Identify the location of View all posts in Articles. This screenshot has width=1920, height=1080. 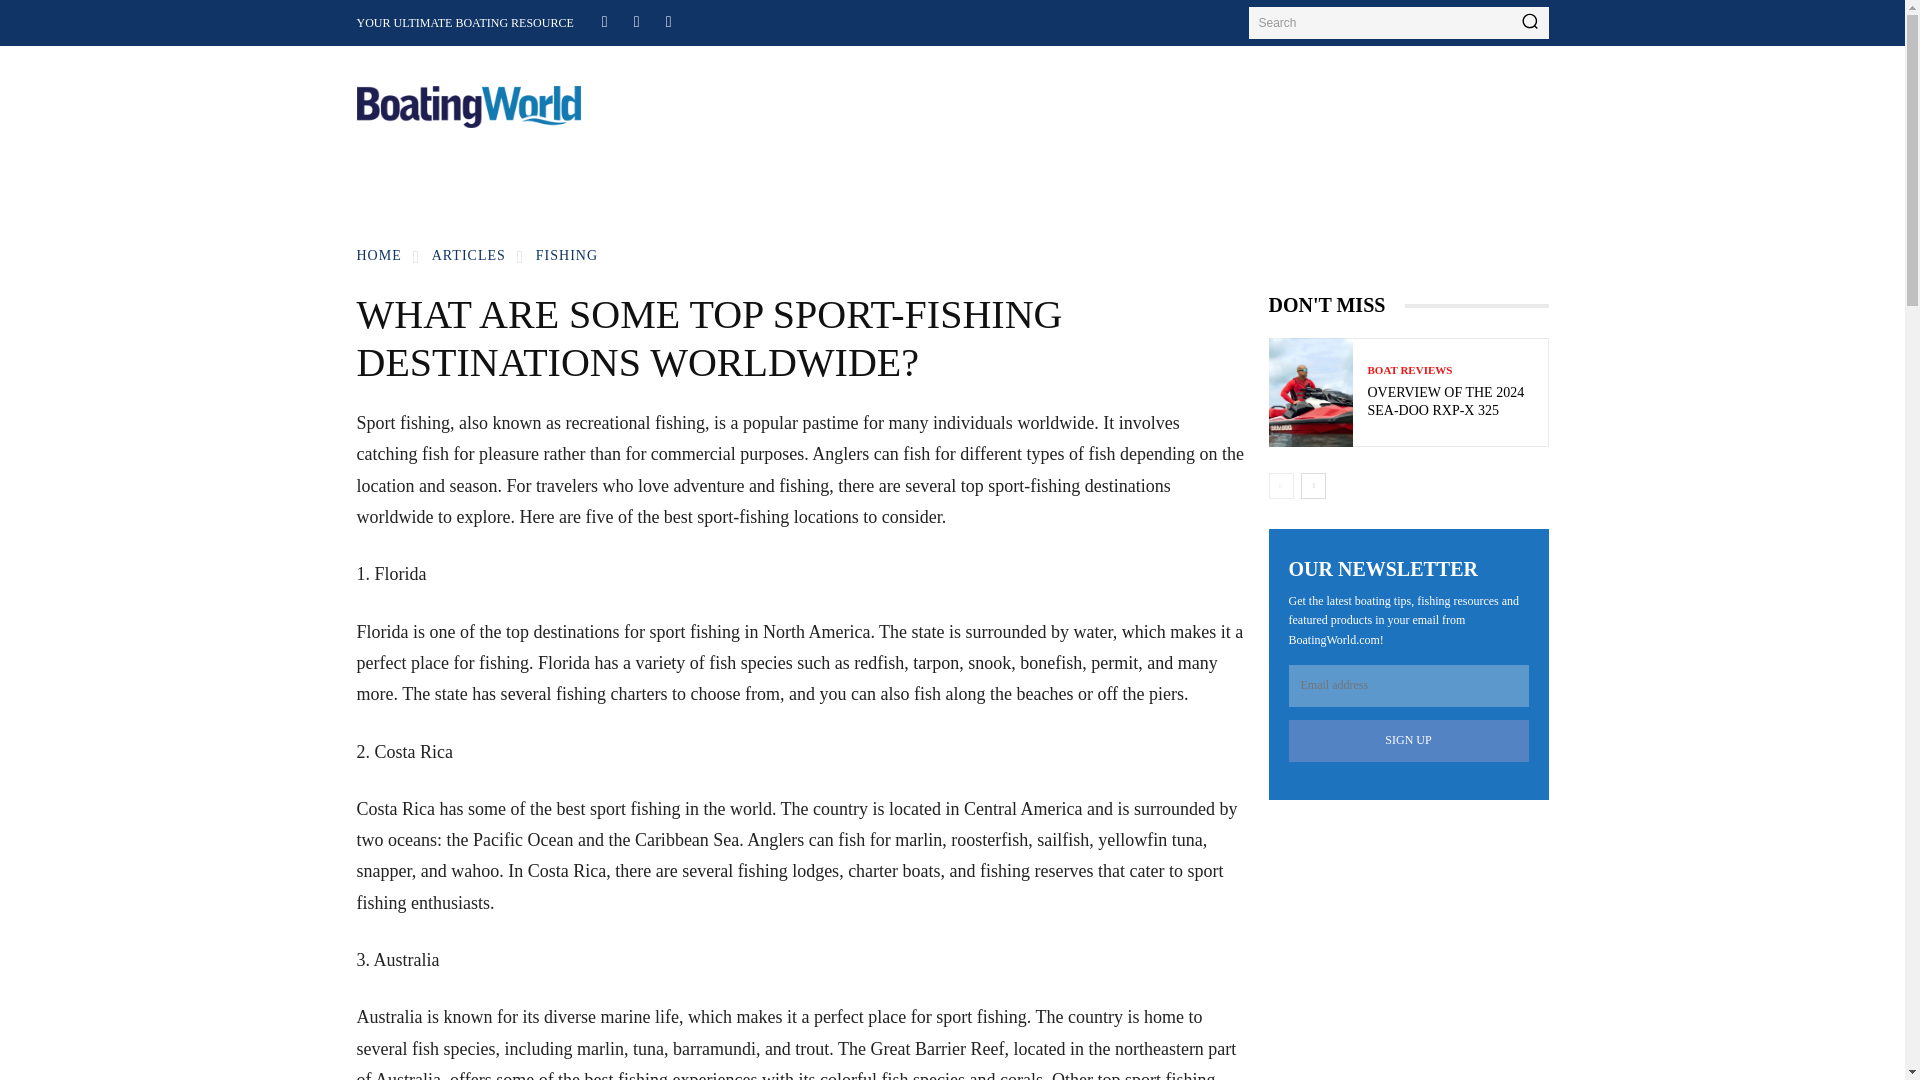
(469, 256).